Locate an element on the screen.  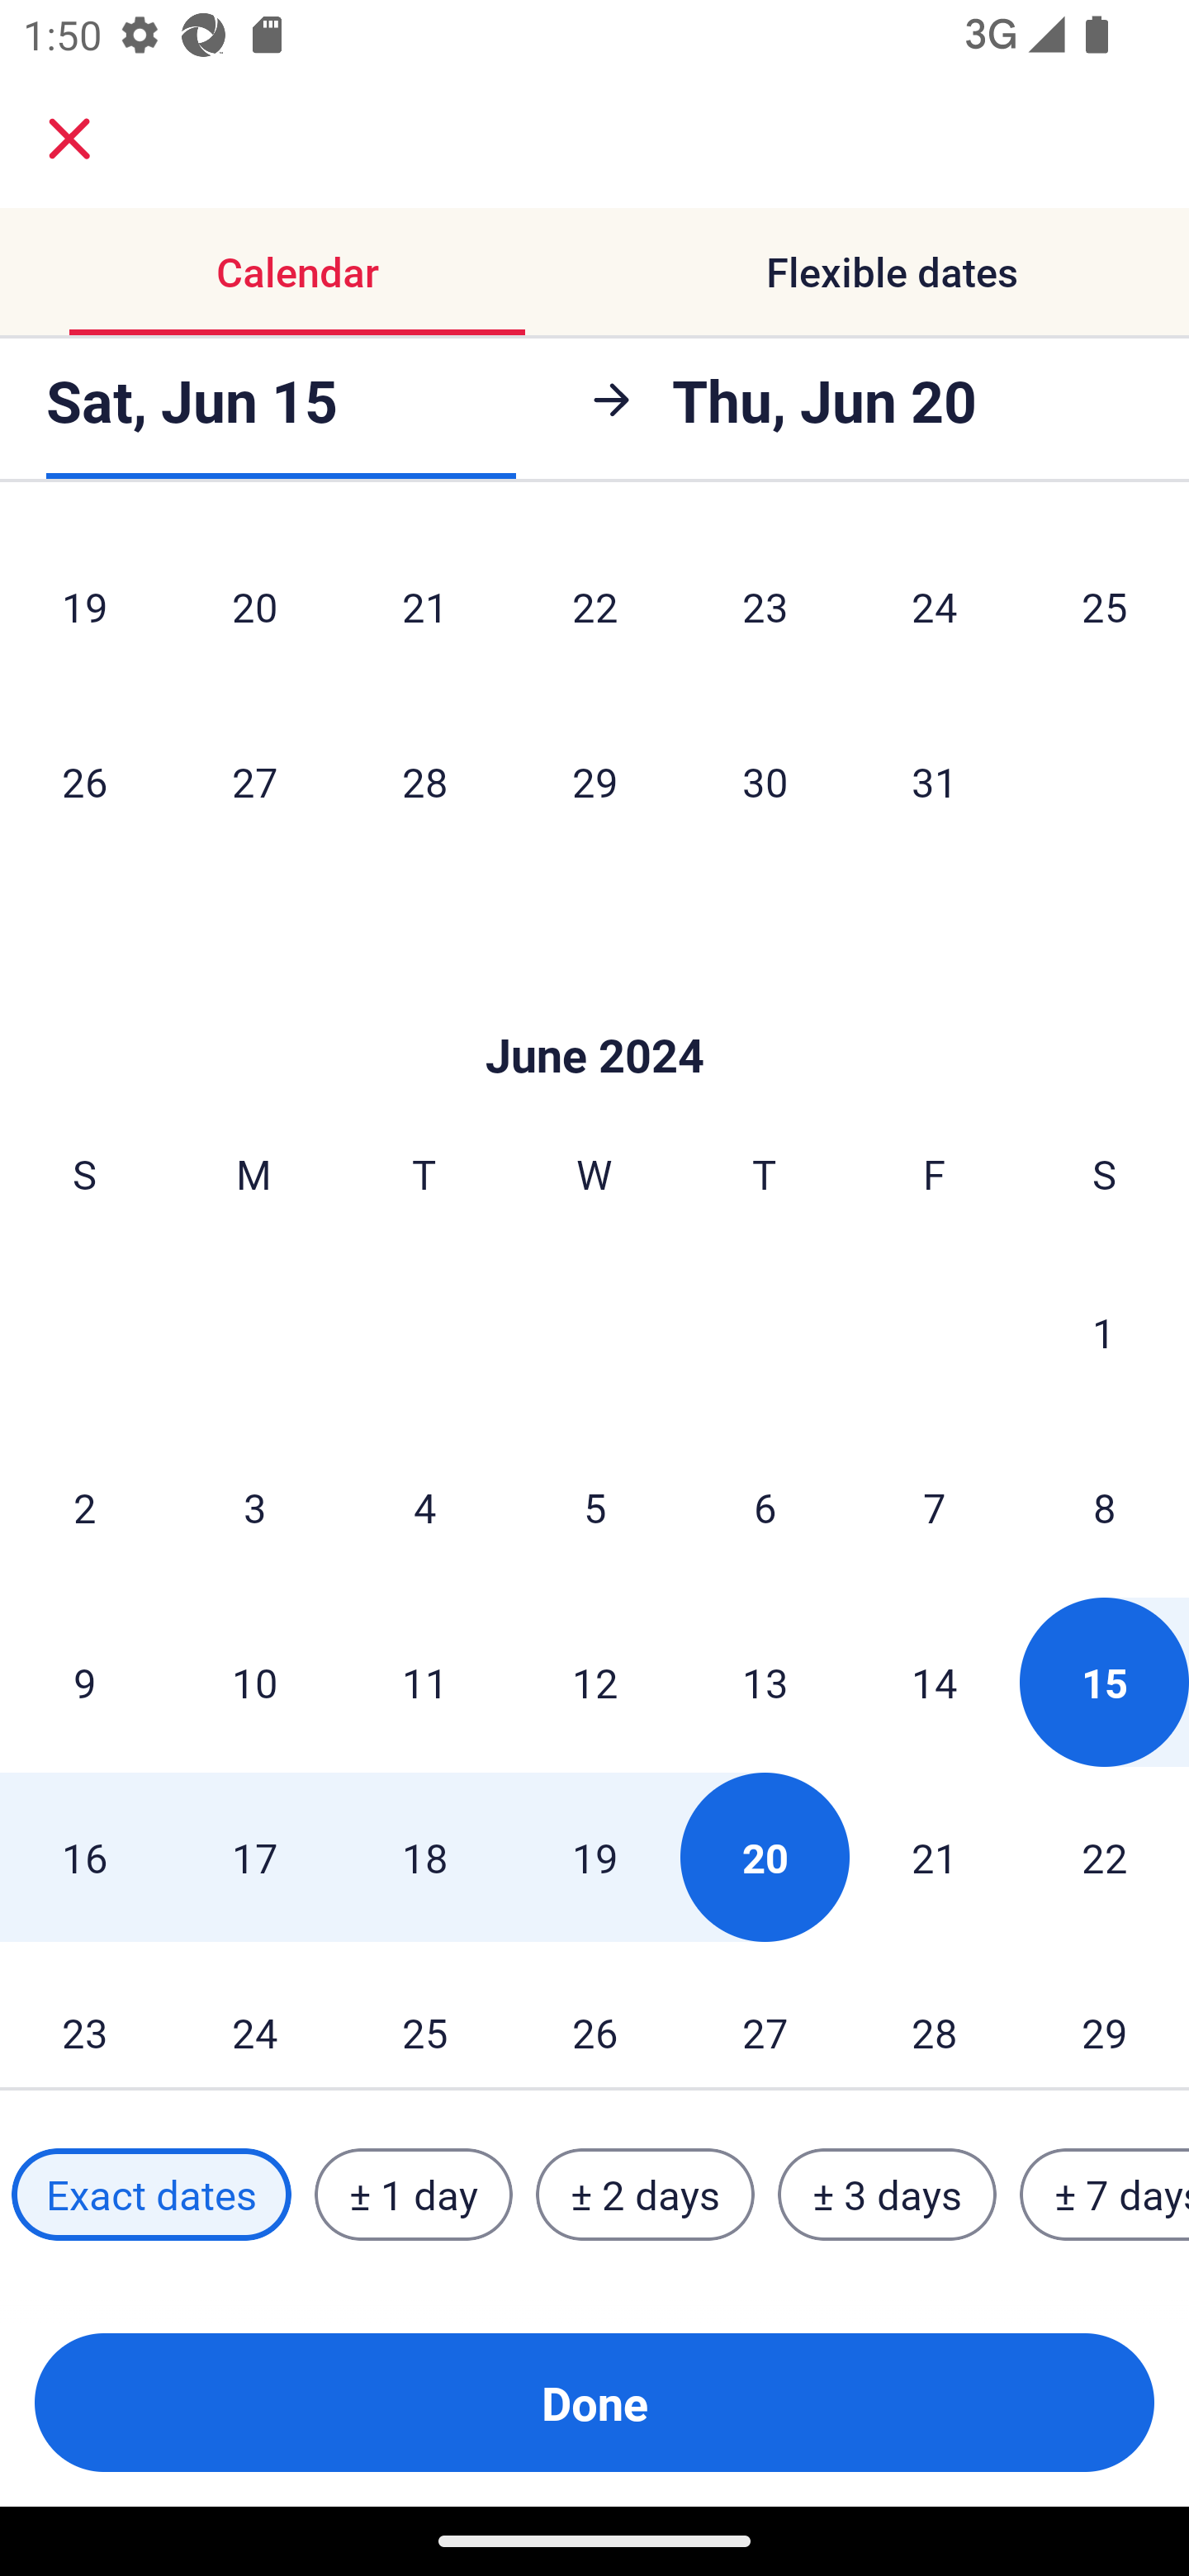
12 Wednesday, June 12, 2024 is located at coordinates (594, 1682).